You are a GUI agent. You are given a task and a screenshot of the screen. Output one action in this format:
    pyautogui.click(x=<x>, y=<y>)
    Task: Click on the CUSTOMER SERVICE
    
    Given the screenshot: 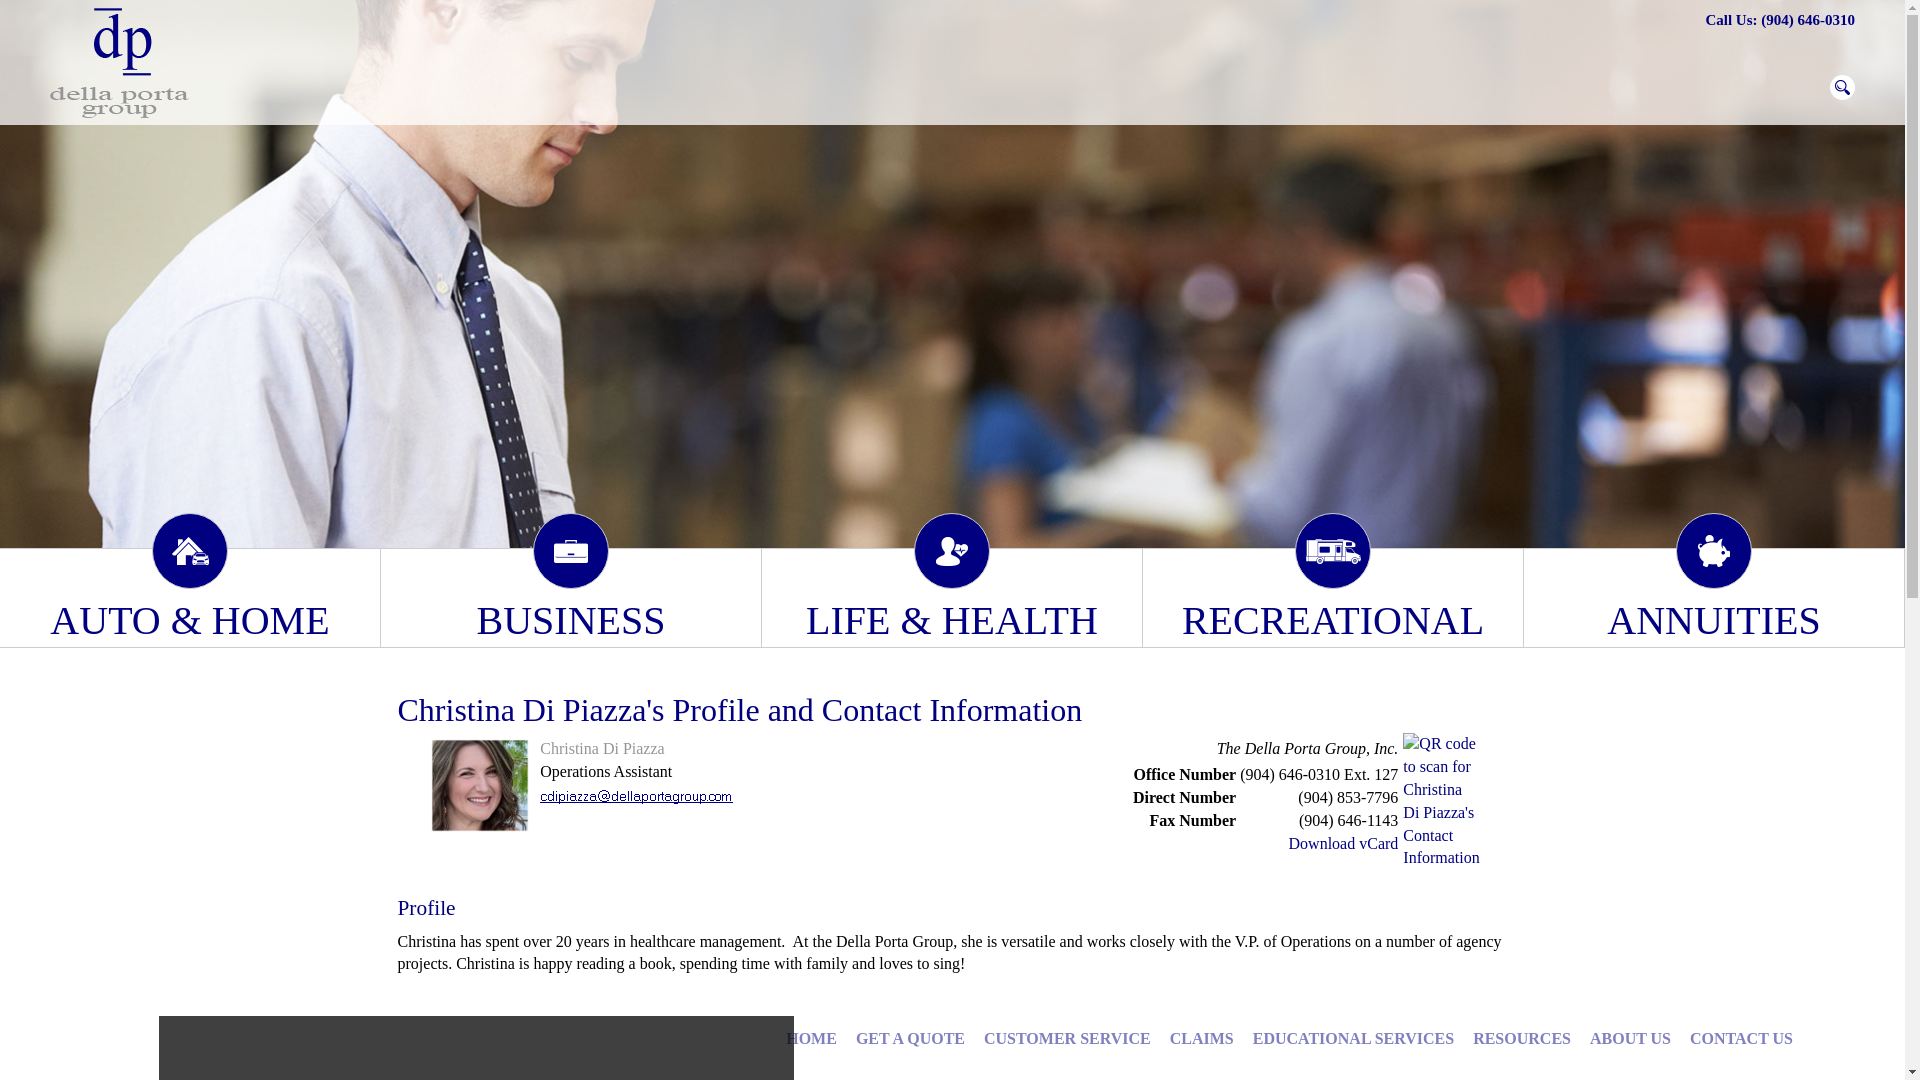 What is the action you would take?
    pyautogui.click(x=1067, y=1038)
    